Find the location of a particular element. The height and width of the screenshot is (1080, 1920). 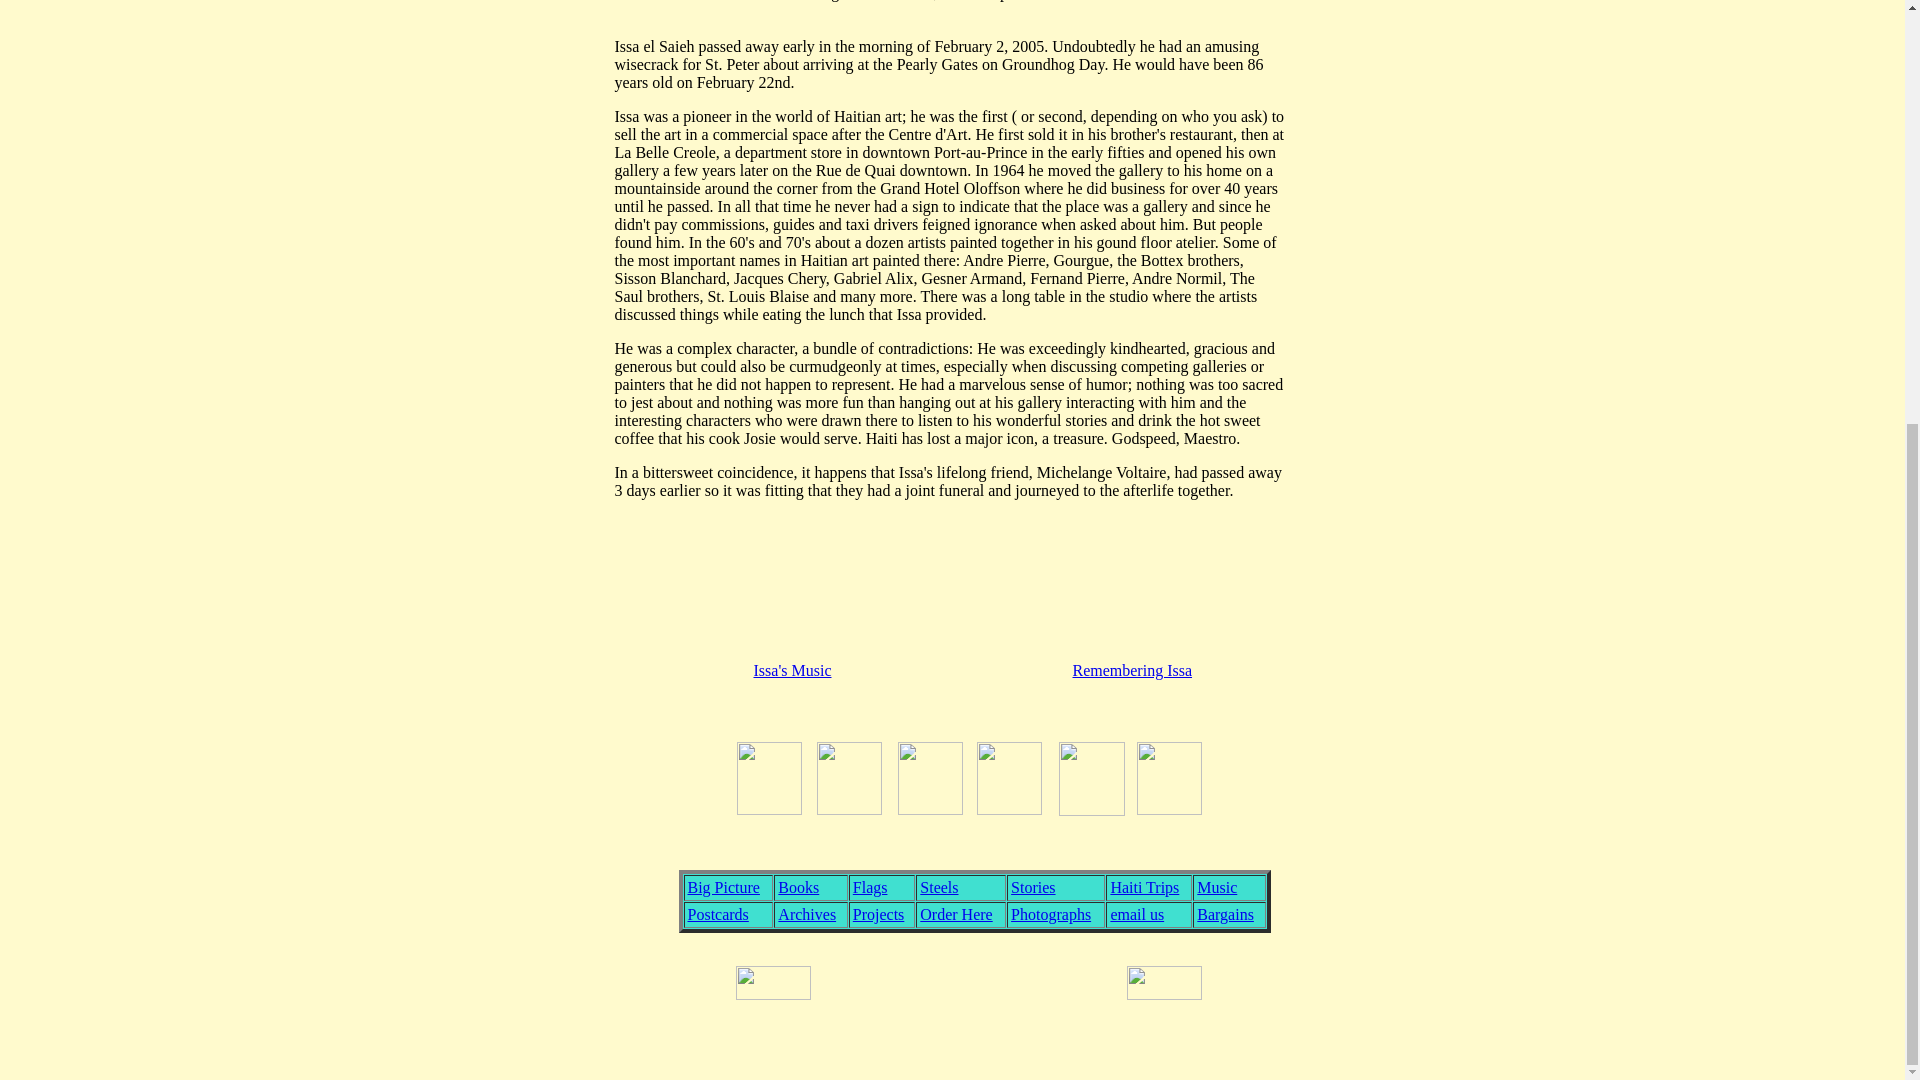

Archives is located at coordinates (806, 914).